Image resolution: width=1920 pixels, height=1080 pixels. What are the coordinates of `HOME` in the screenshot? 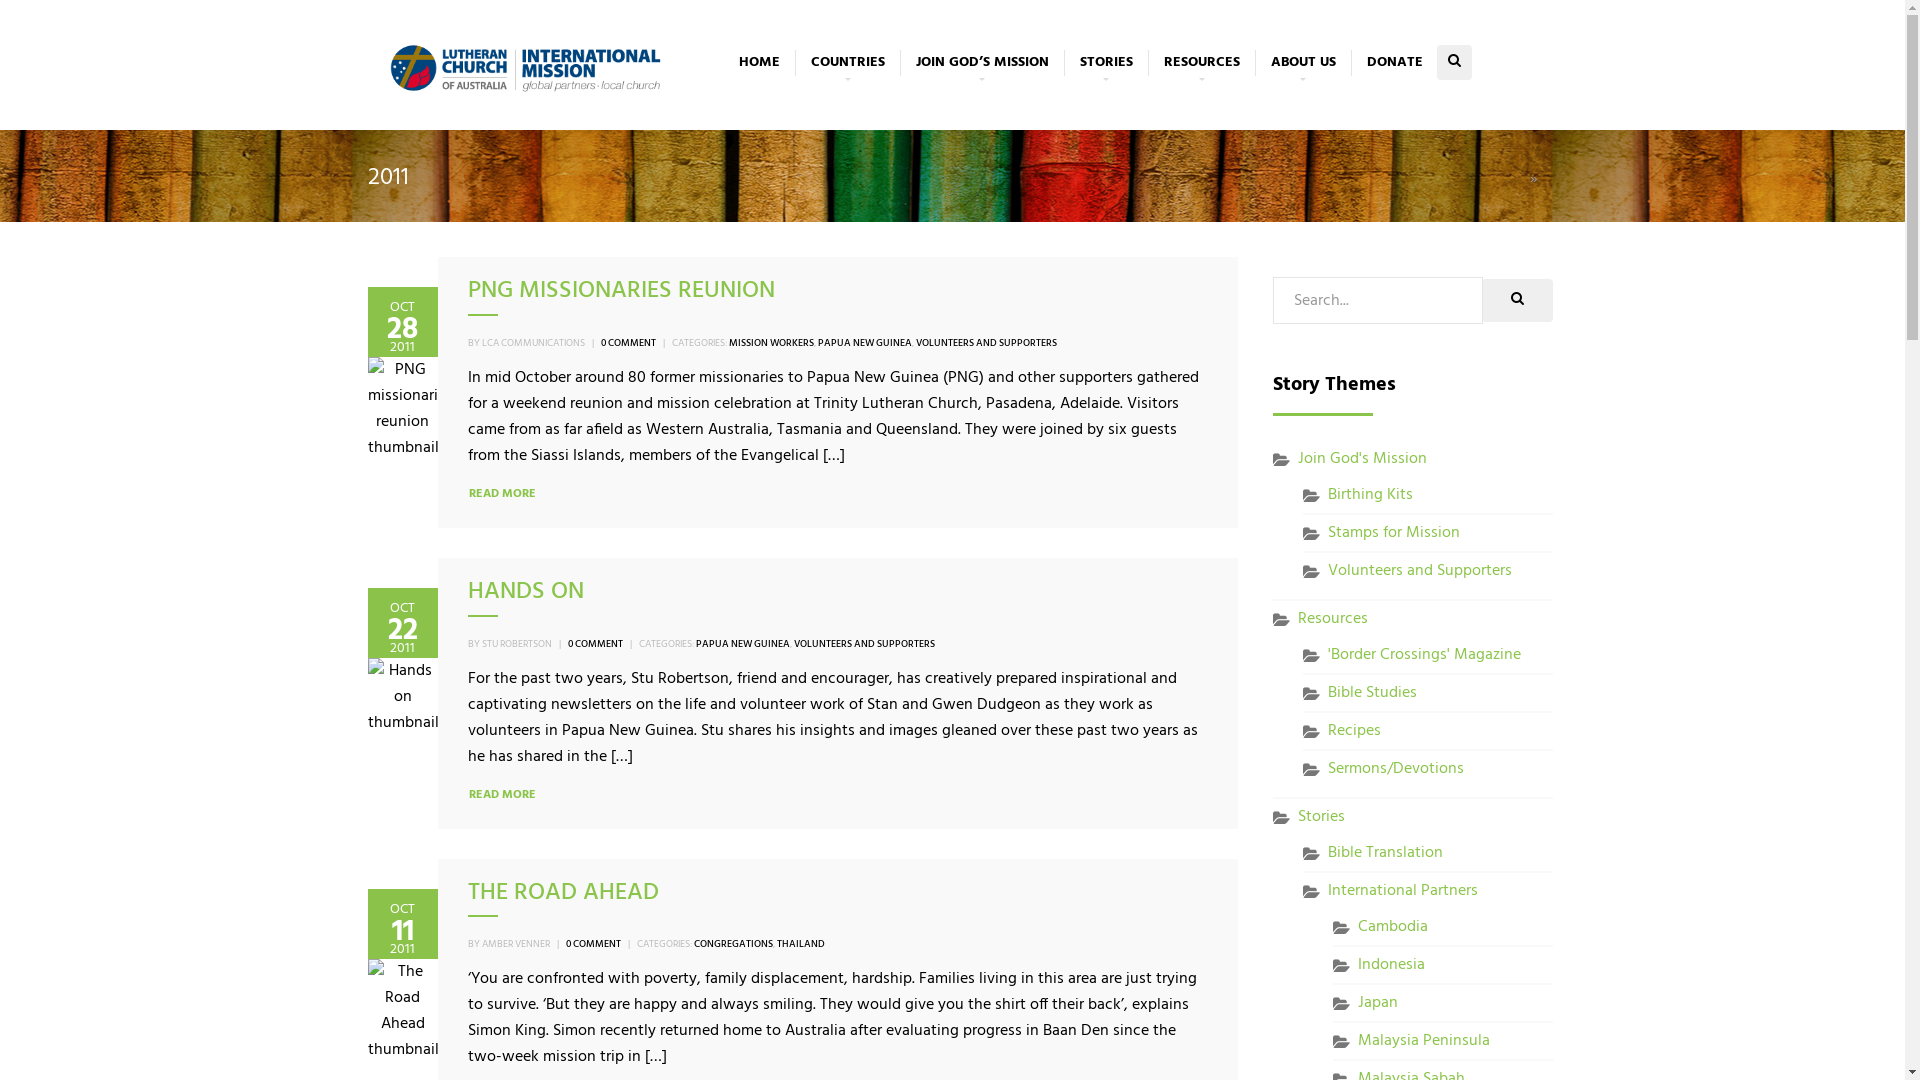 It's located at (760, 63).